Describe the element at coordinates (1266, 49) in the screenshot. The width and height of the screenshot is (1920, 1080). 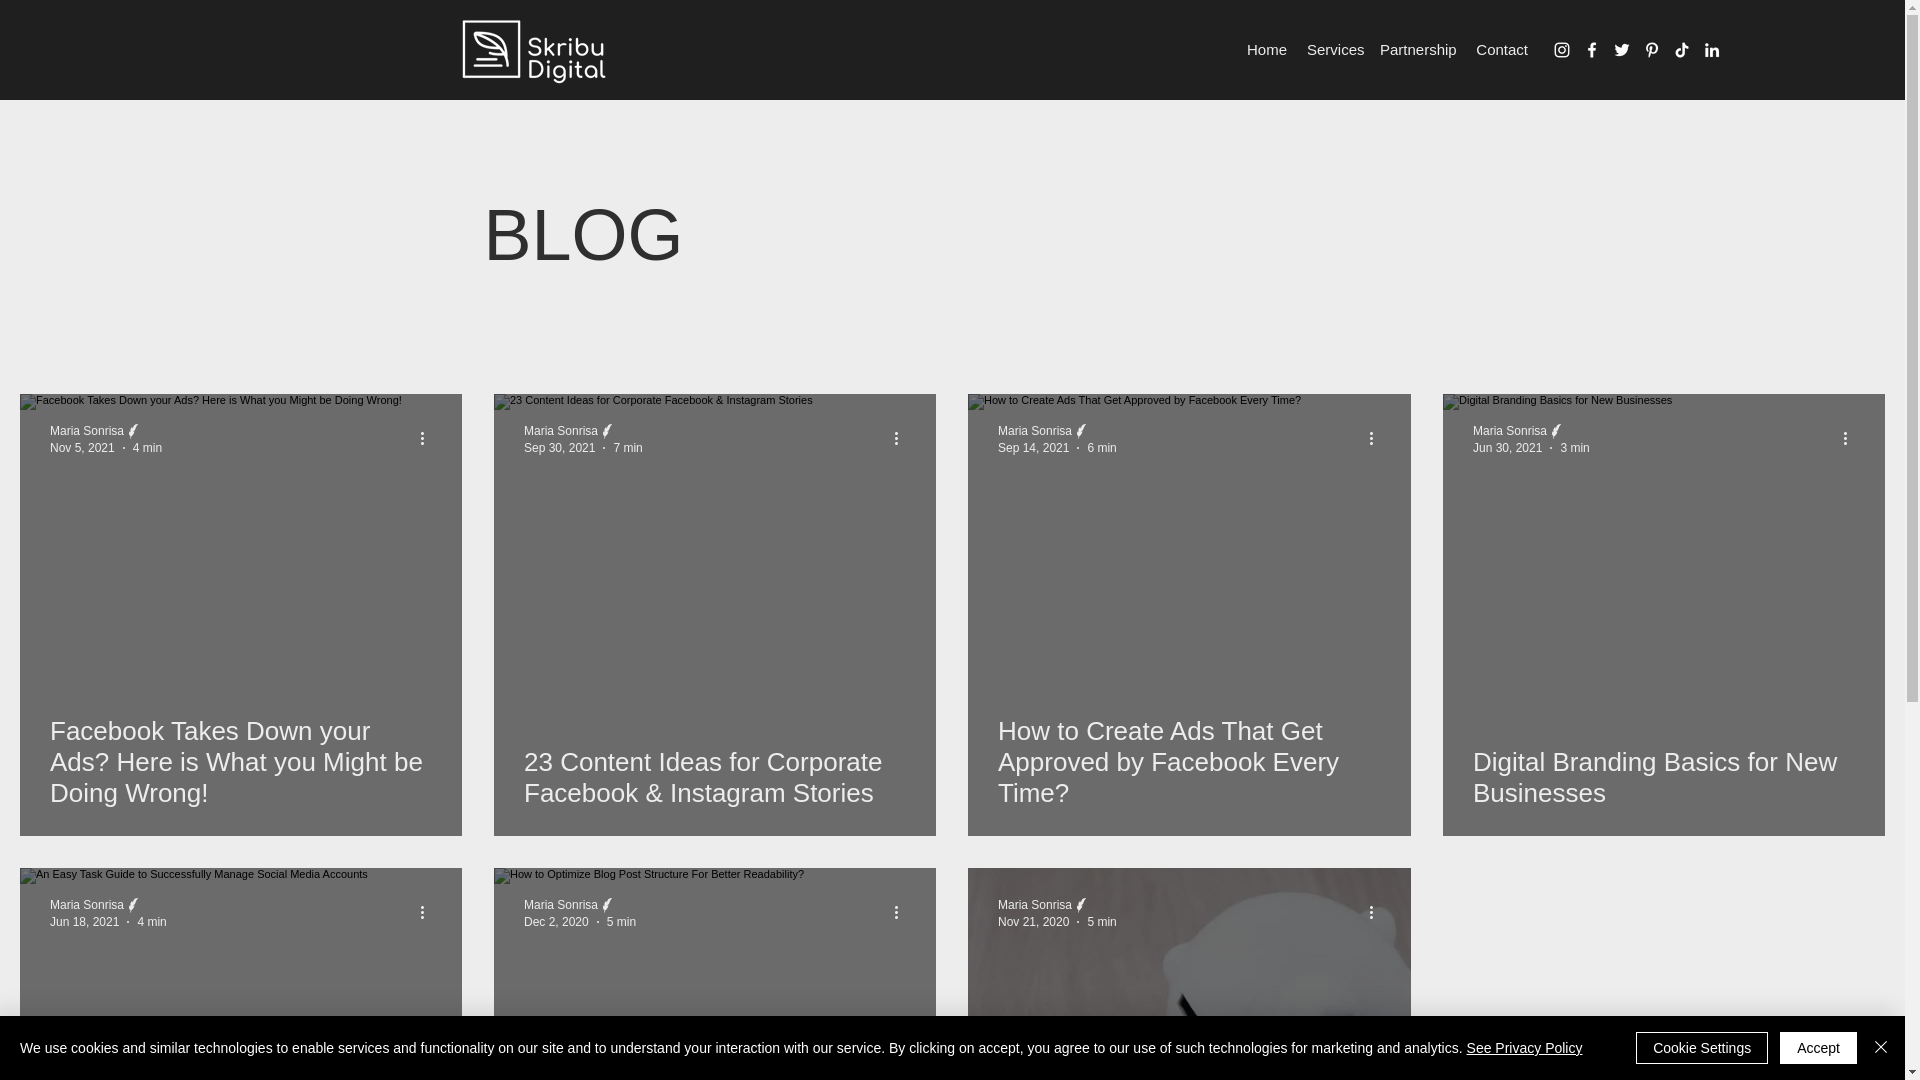
I see `Home` at that location.